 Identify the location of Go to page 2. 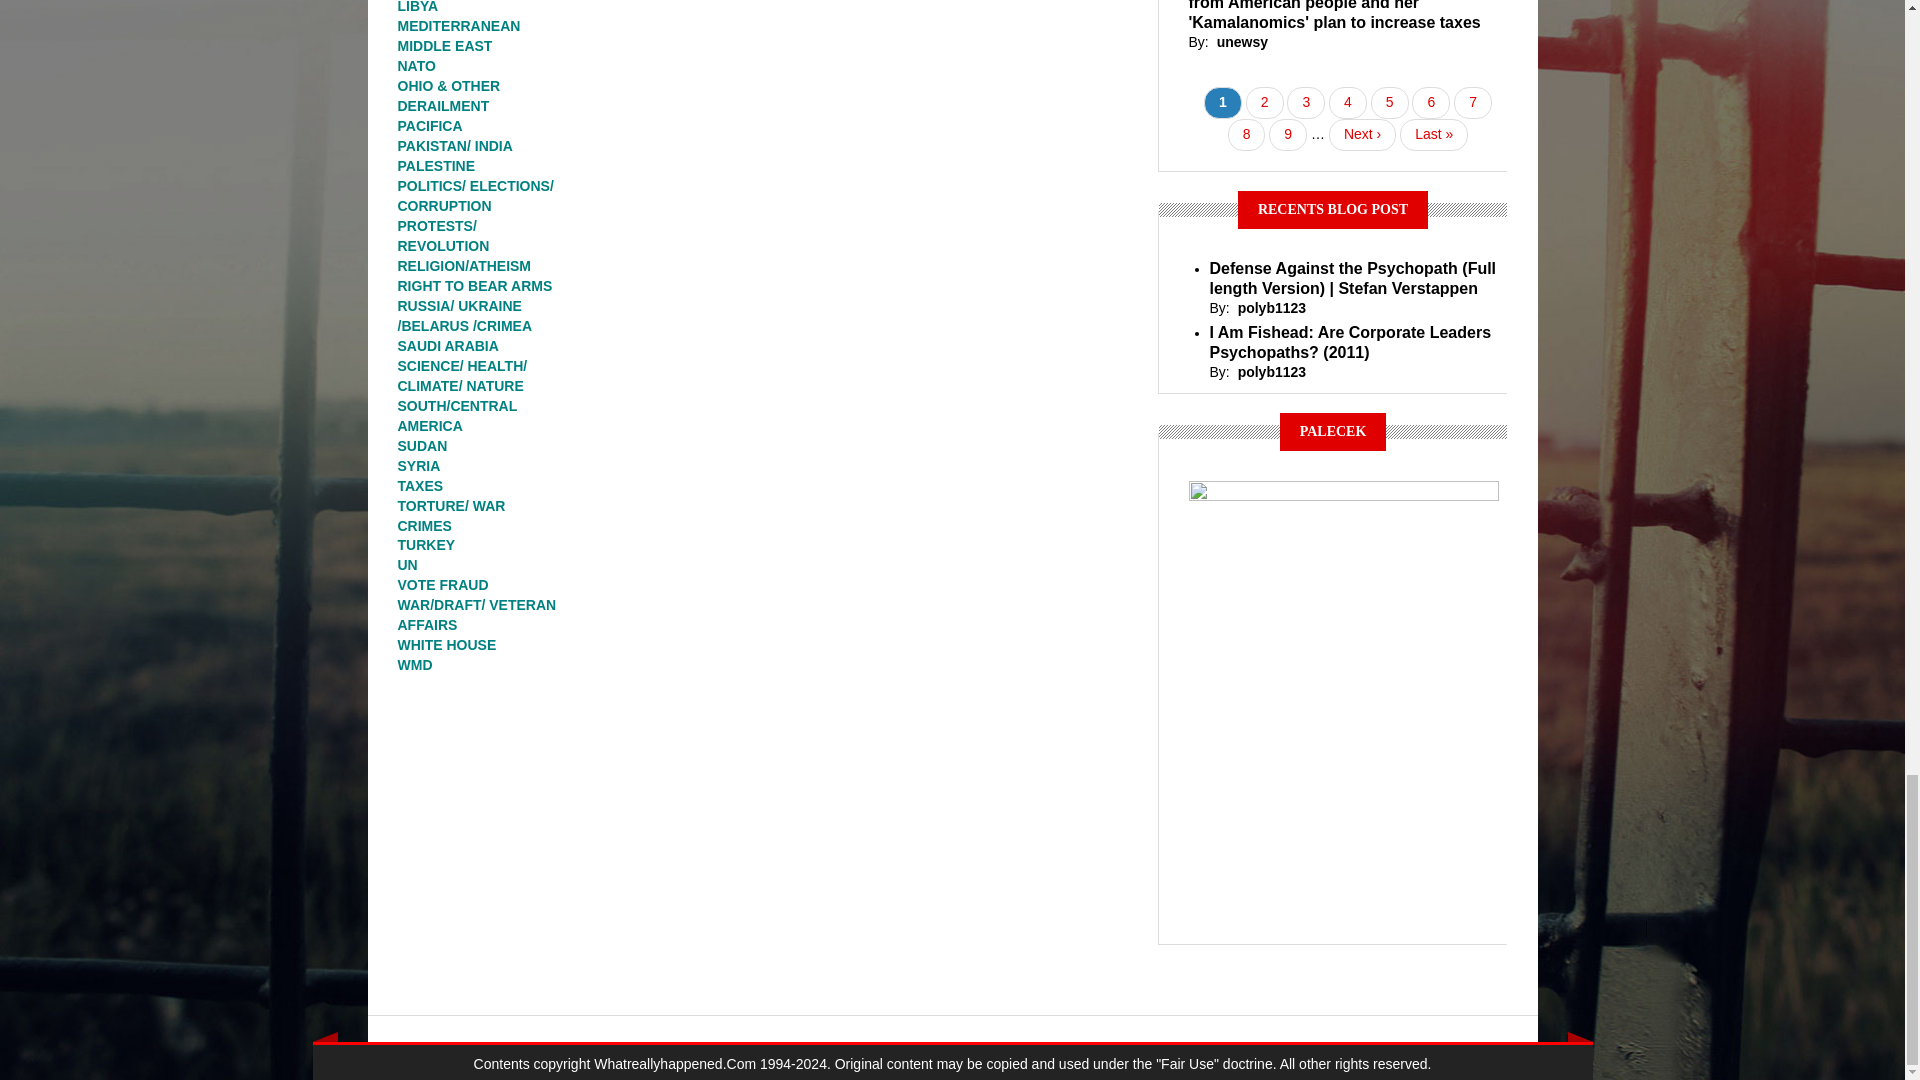
(1265, 102).